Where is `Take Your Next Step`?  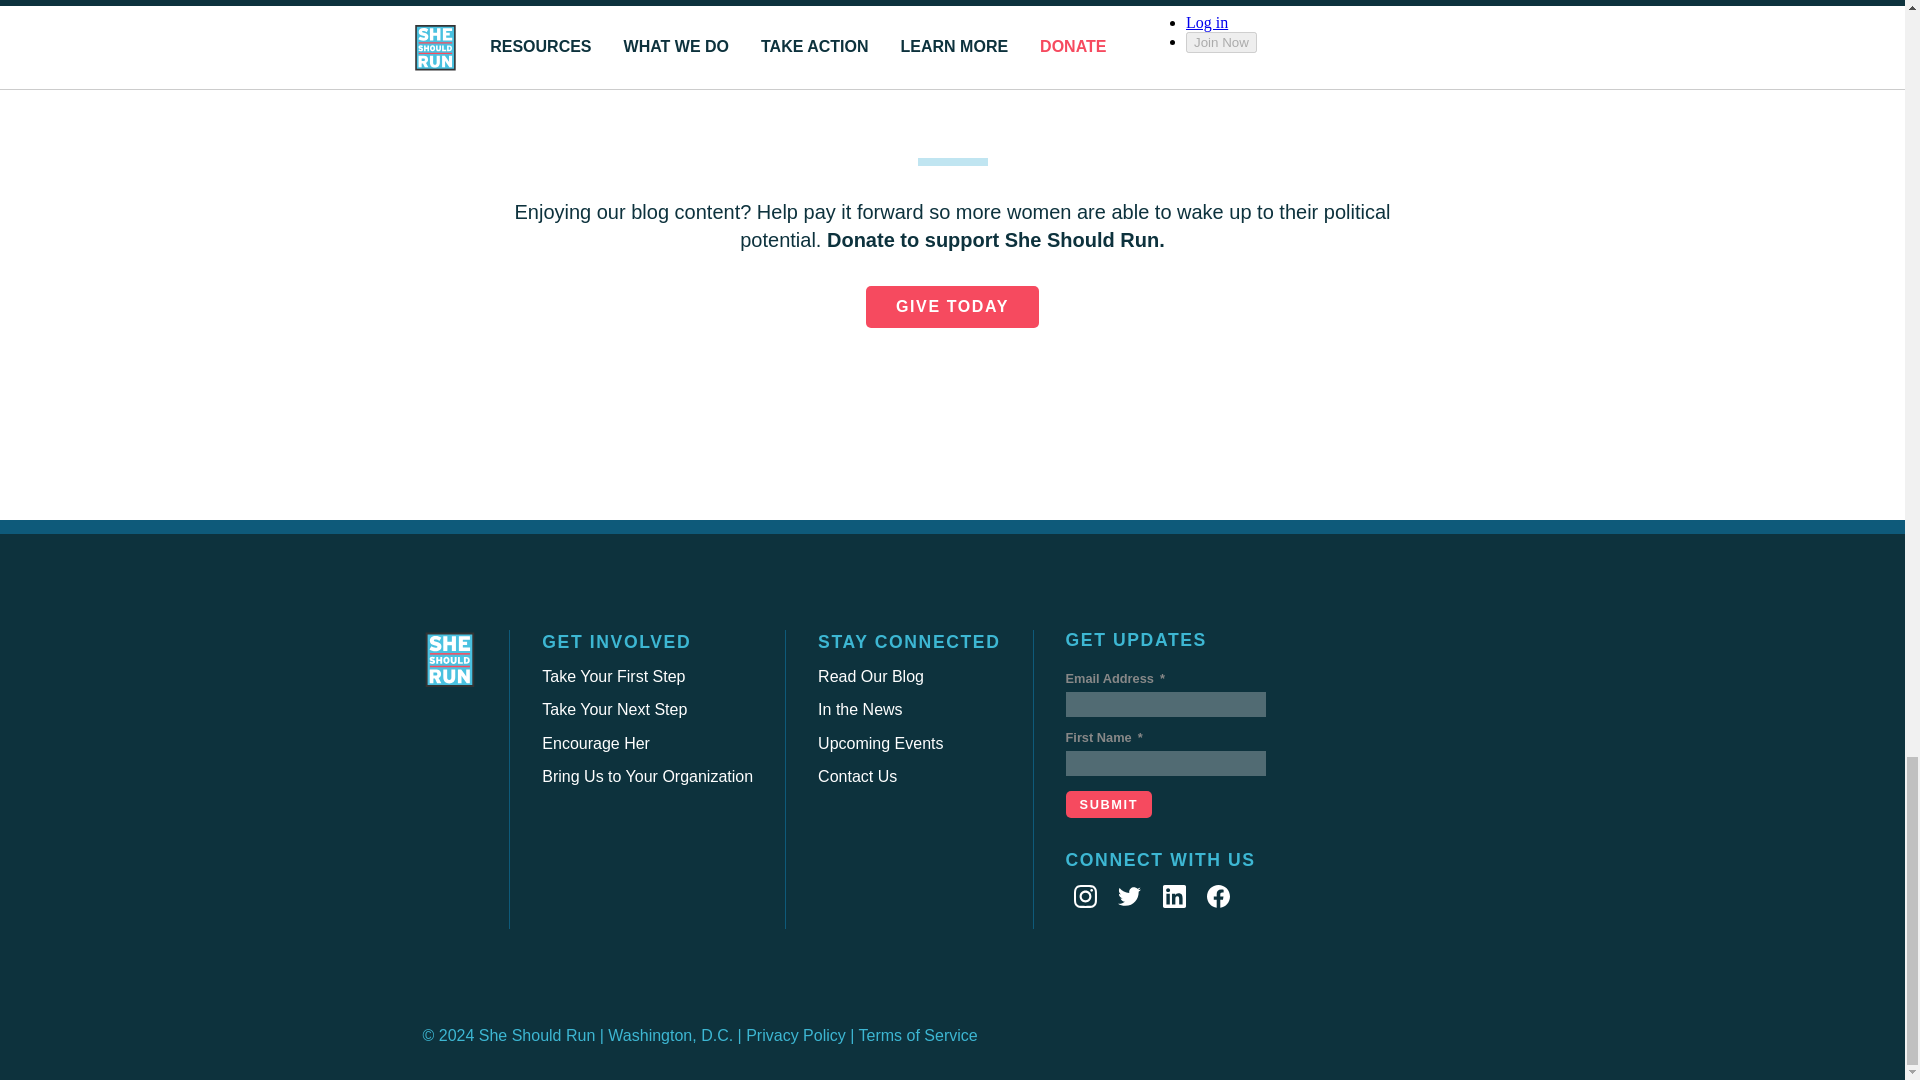 Take Your Next Step is located at coordinates (614, 709).